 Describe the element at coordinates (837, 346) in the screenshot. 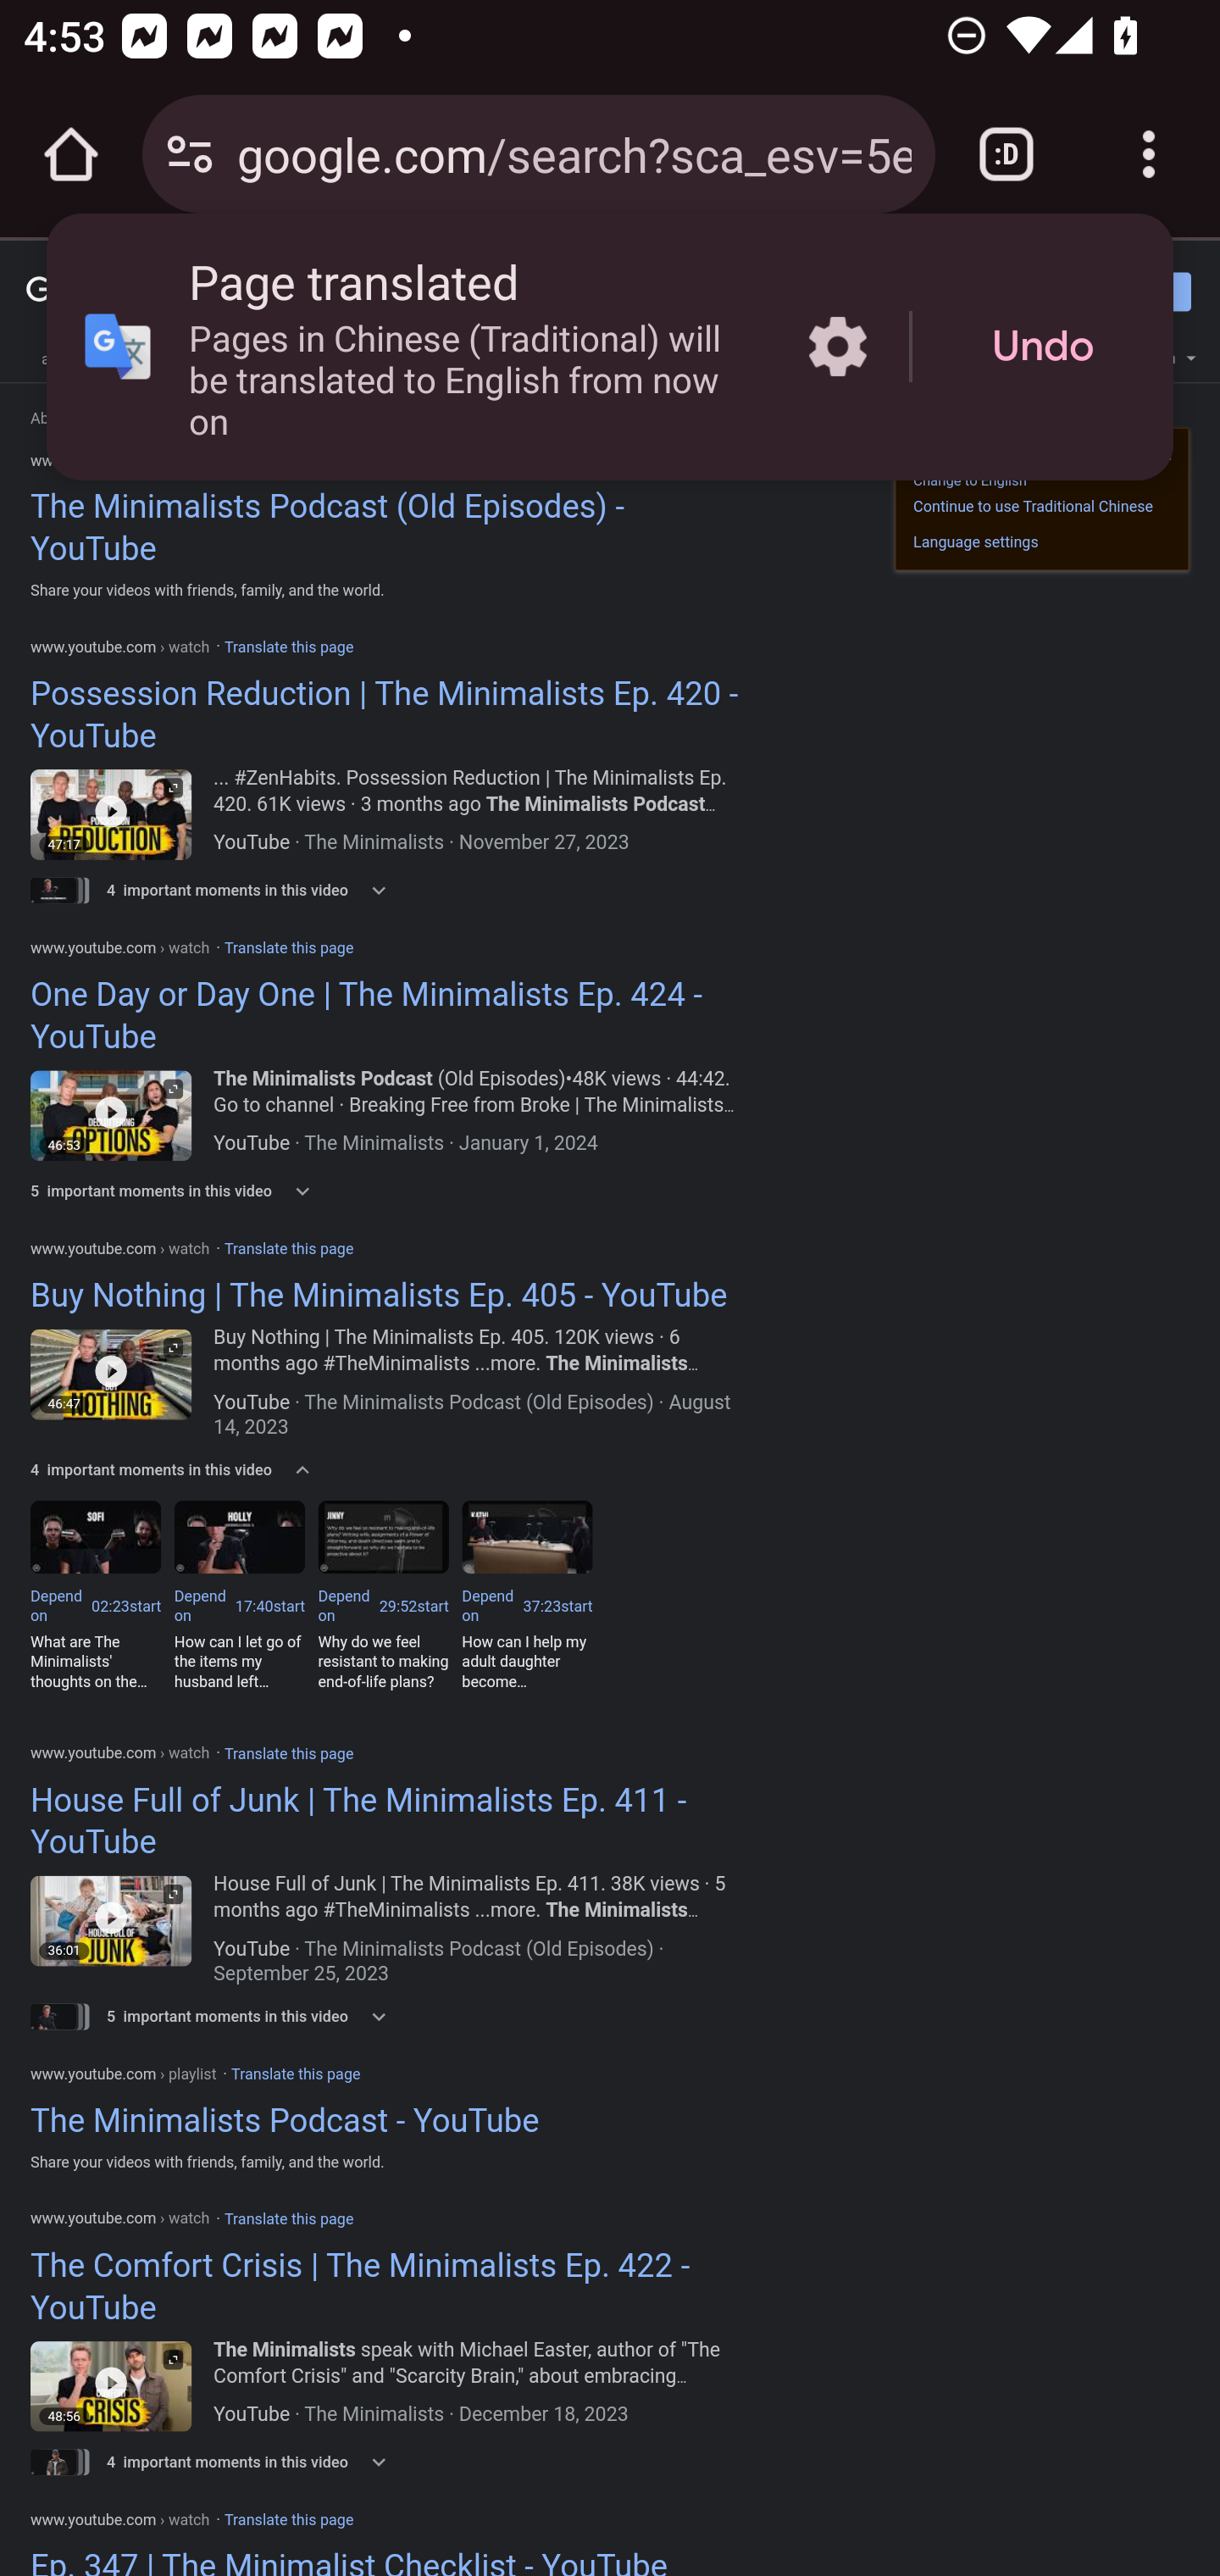

I see `More options in the Page translated` at that location.